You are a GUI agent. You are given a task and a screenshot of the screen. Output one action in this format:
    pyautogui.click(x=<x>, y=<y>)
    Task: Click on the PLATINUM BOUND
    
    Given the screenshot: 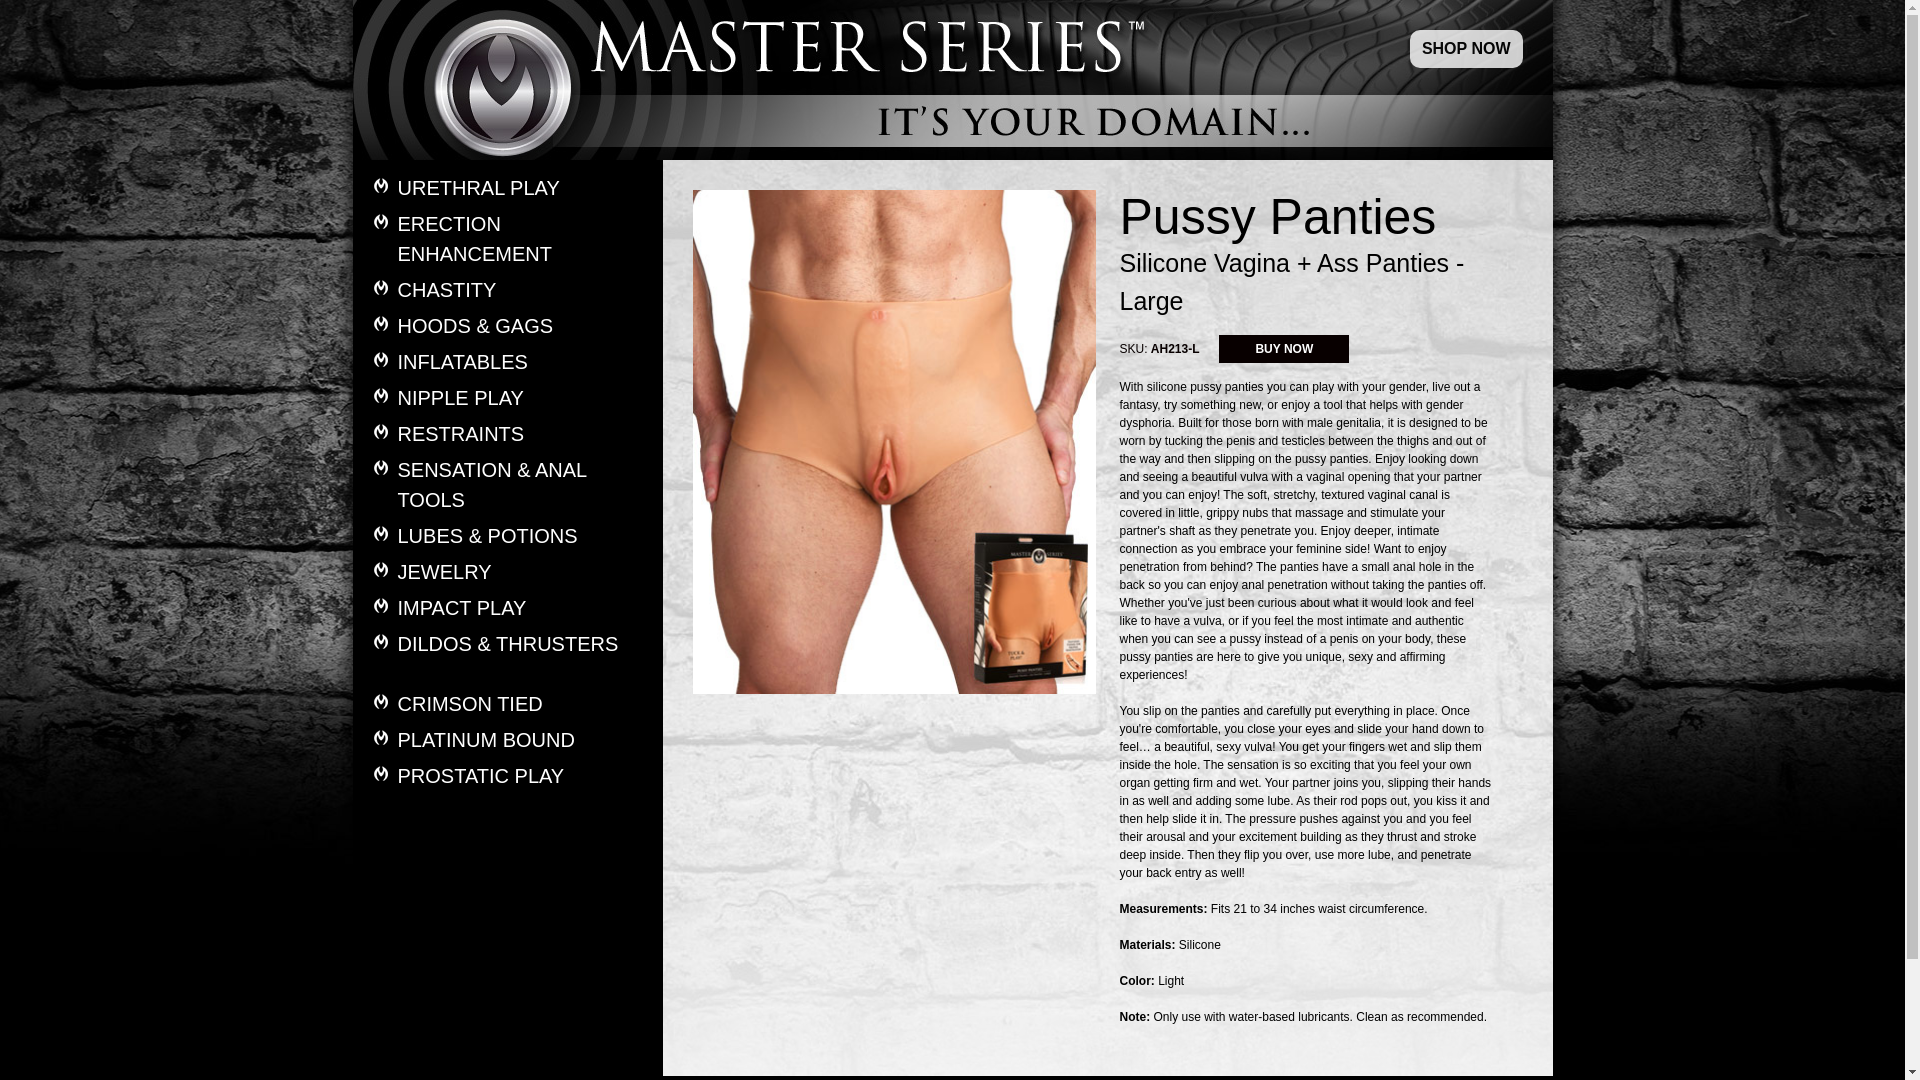 What is the action you would take?
    pyautogui.click(x=522, y=739)
    